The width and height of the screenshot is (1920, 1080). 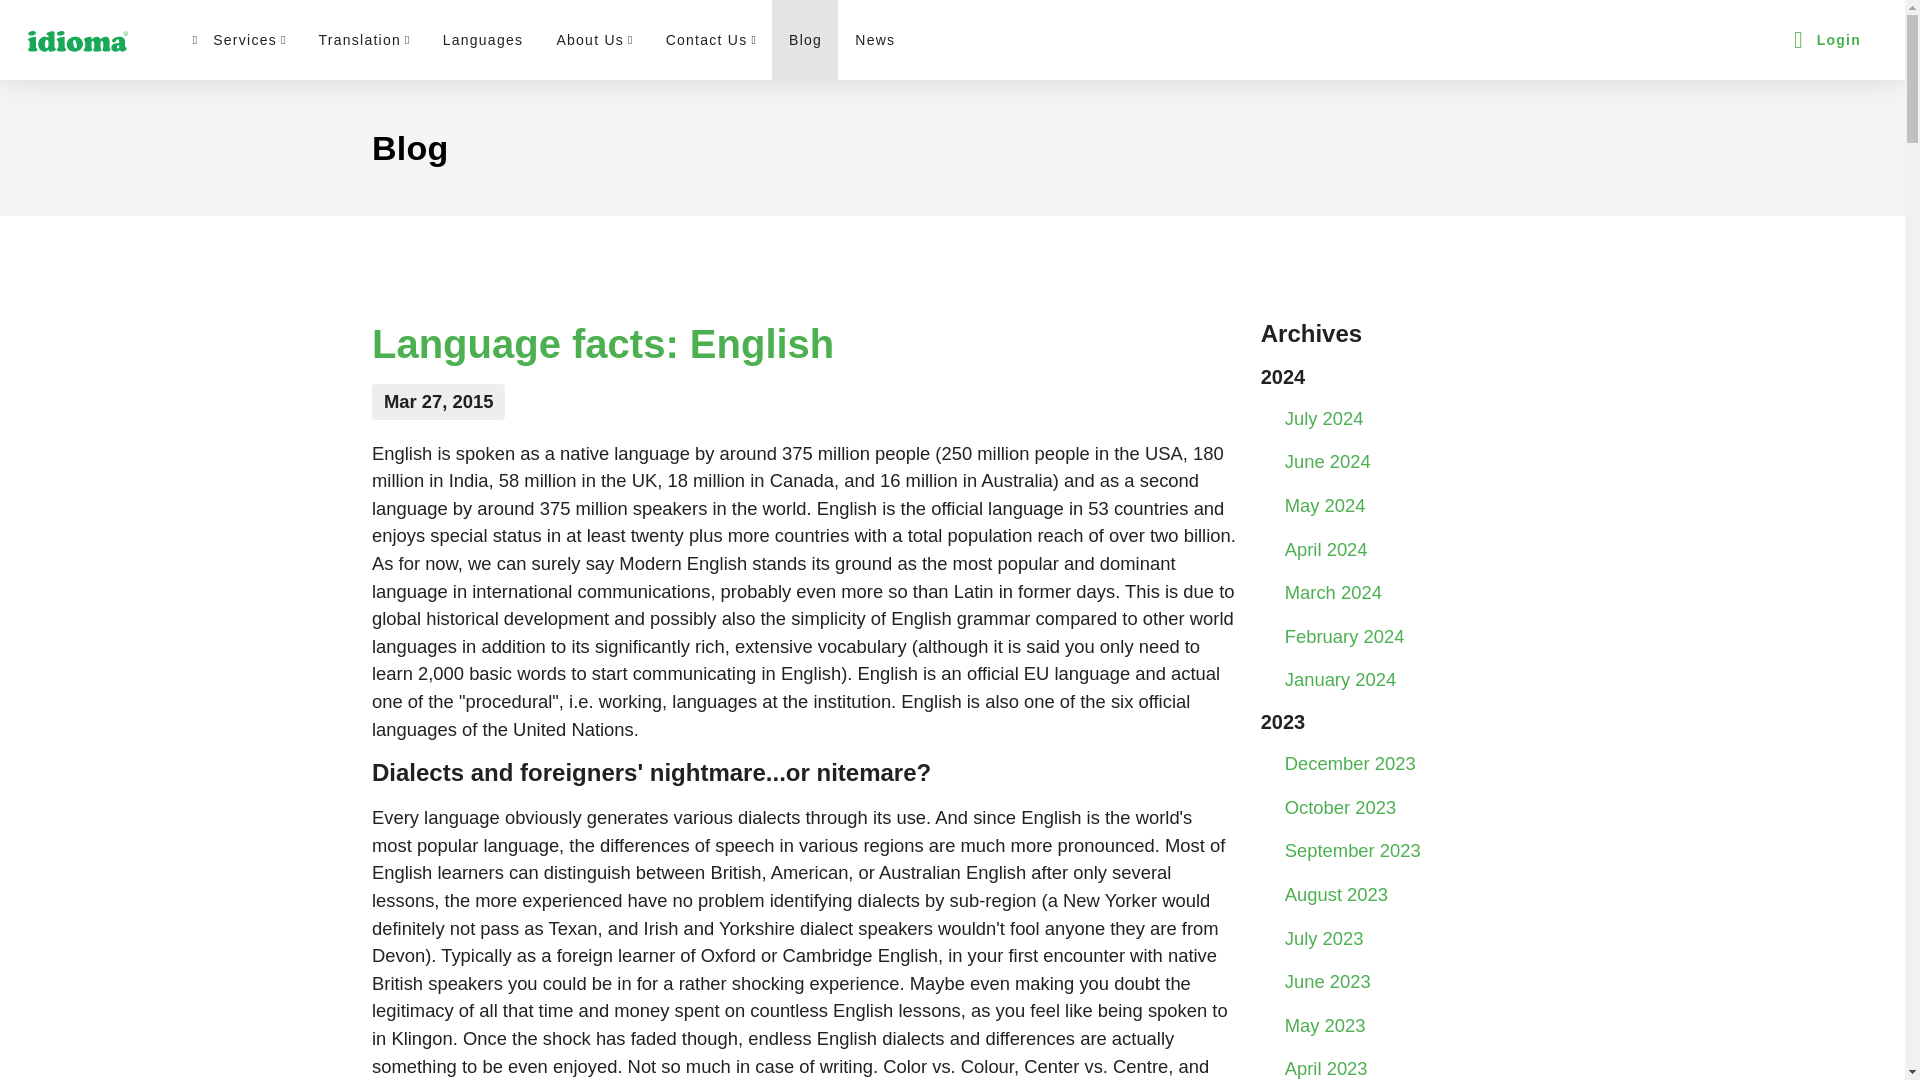 I want to click on Services, so click(x=238, y=40).